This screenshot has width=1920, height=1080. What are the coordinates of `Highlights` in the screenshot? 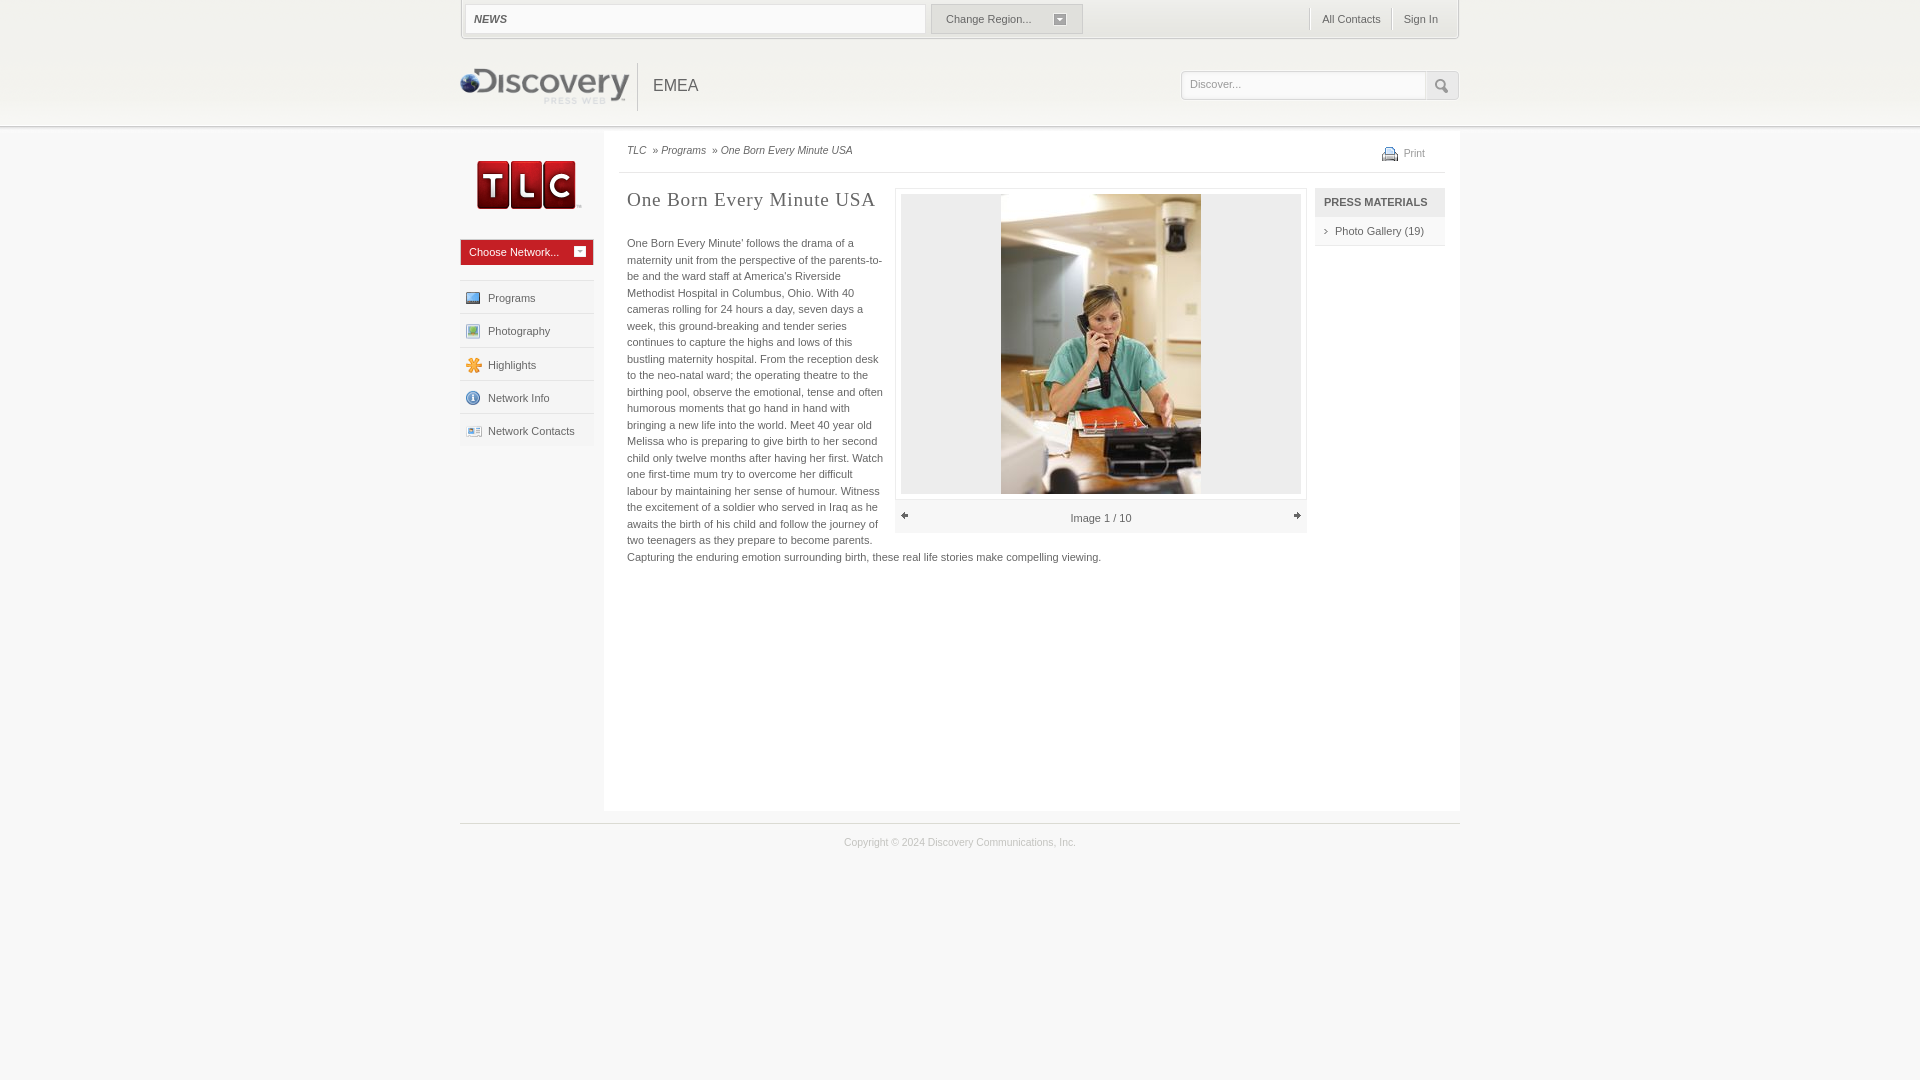 It's located at (526, 363).